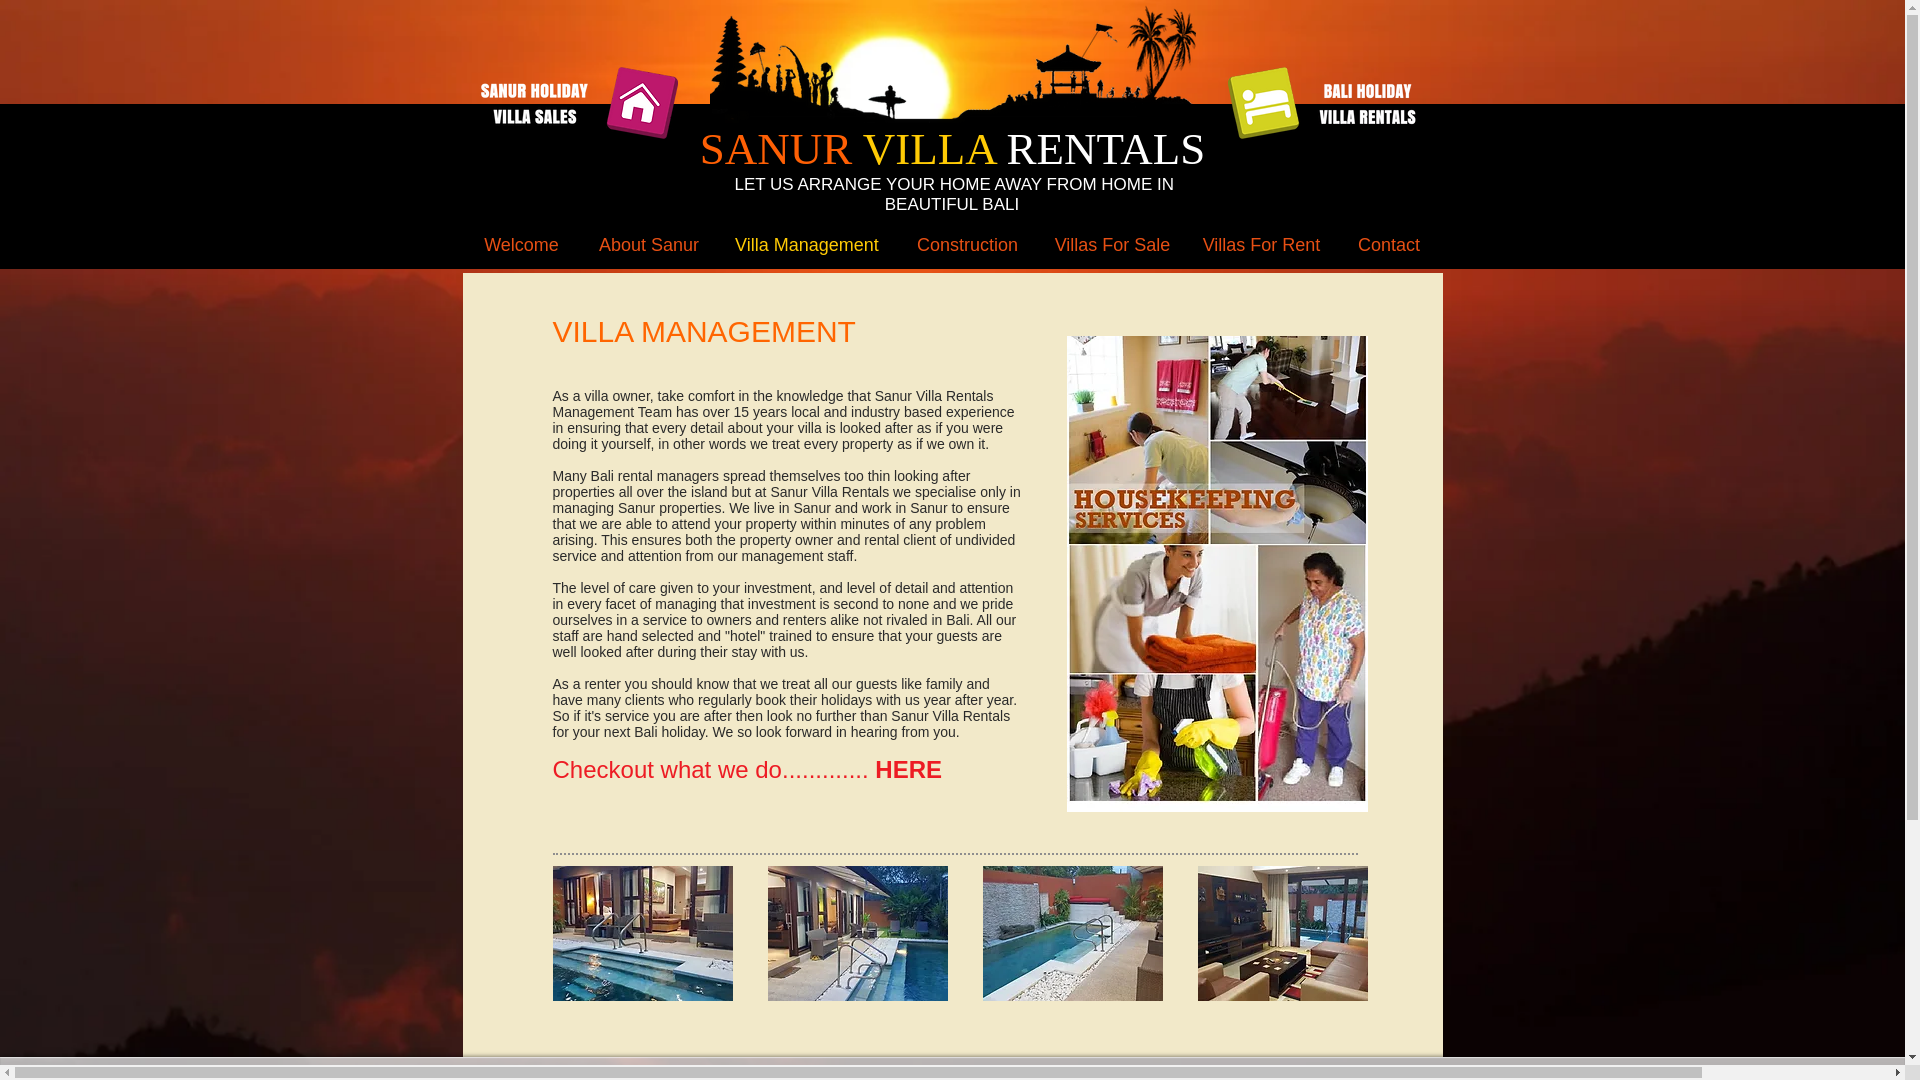 The width and height of the screenshot is (1920, 1080). Describe the element at coordinates (1388, 246) in the screenshot. I see `Contact` at that location.